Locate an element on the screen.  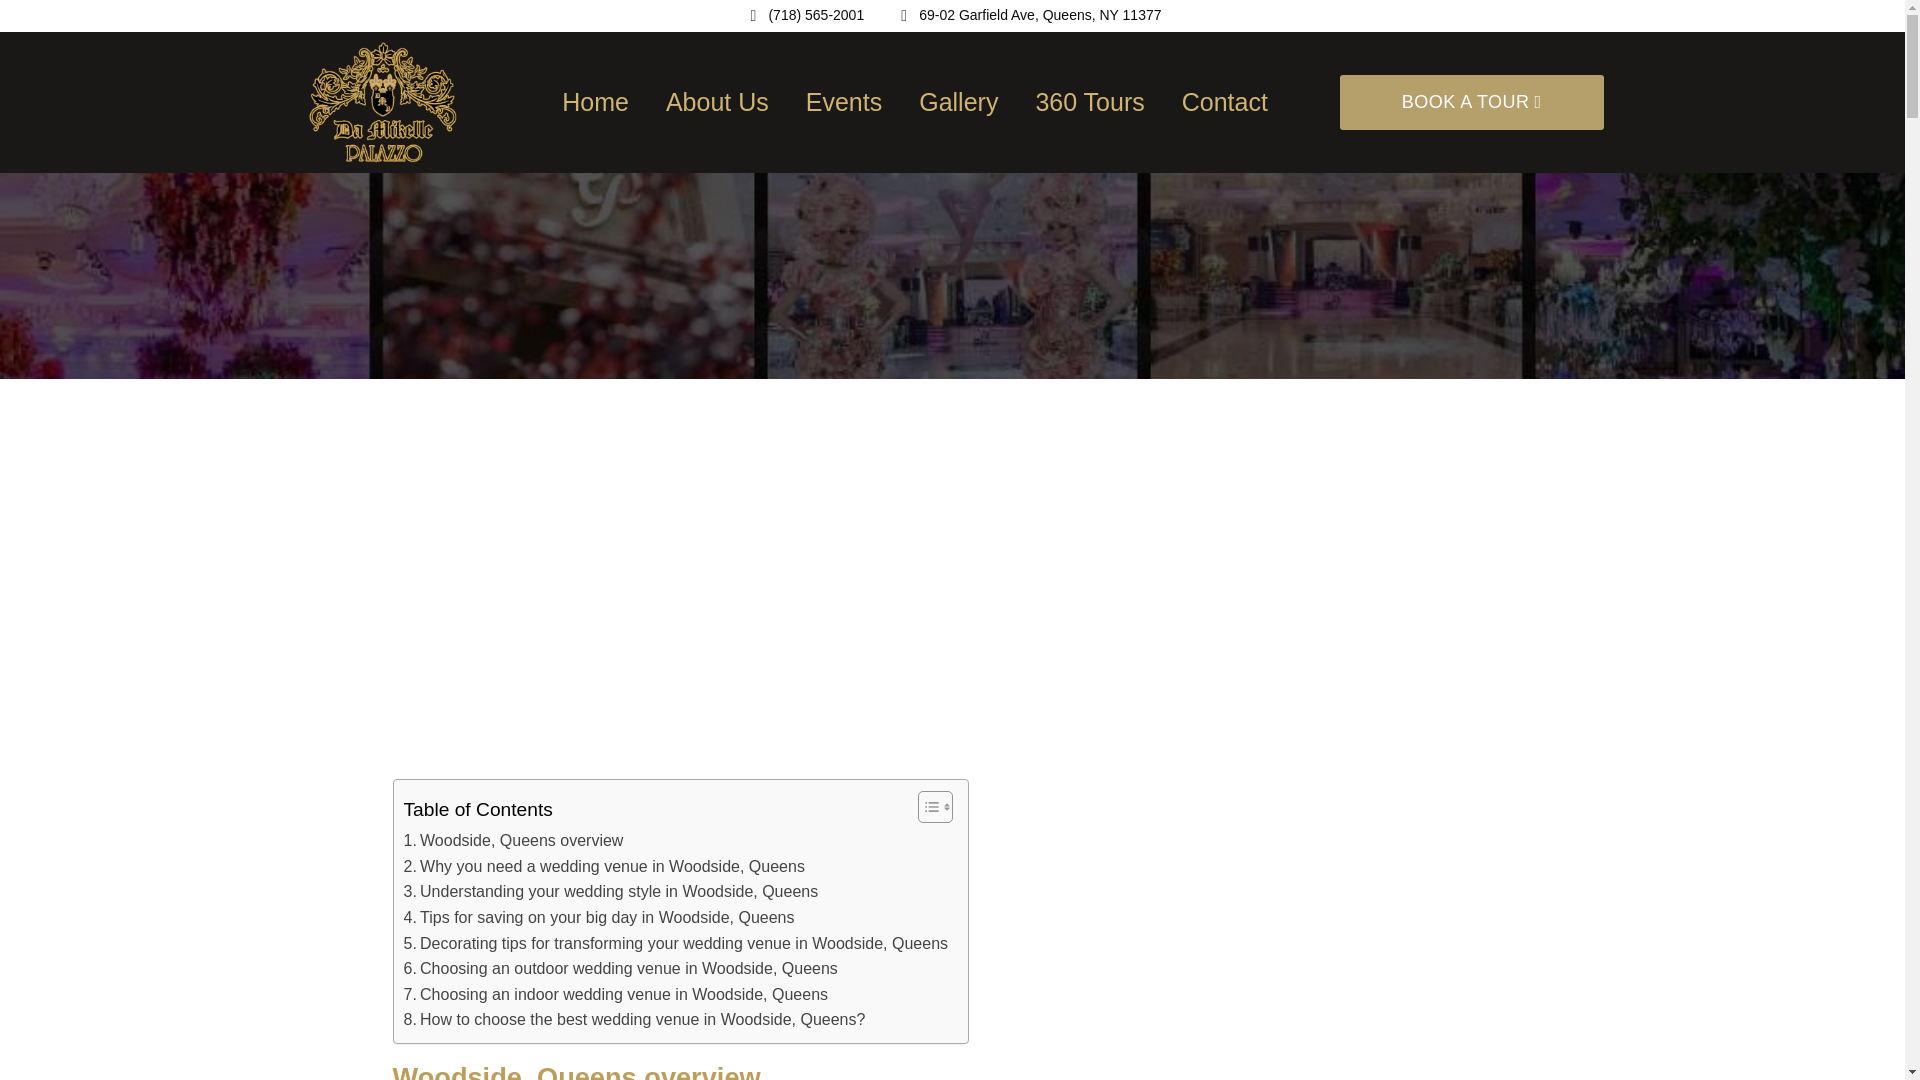
Understanding your wedding style in Woodside, Queens is located at coordinates (611, 892).